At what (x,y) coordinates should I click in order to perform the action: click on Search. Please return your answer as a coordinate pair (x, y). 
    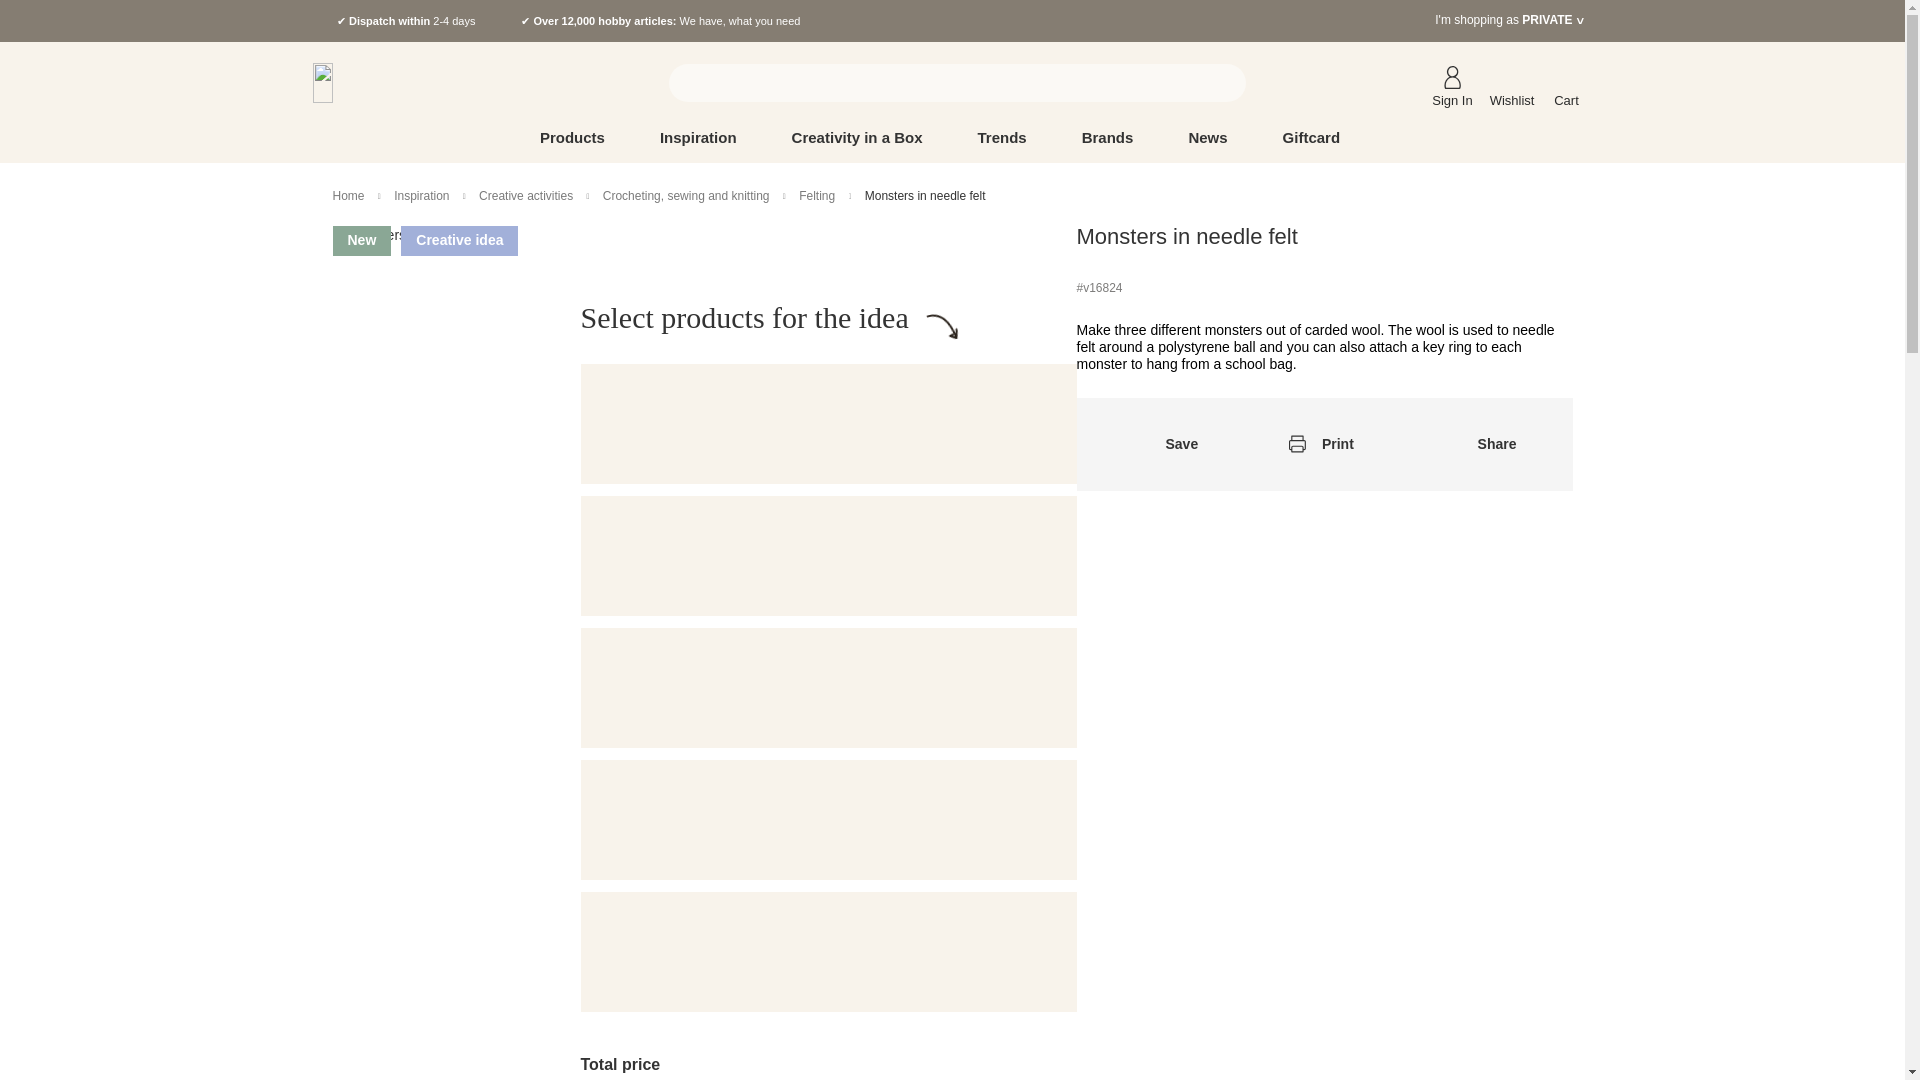
    Looking at the image, I should click on (1218, 82).